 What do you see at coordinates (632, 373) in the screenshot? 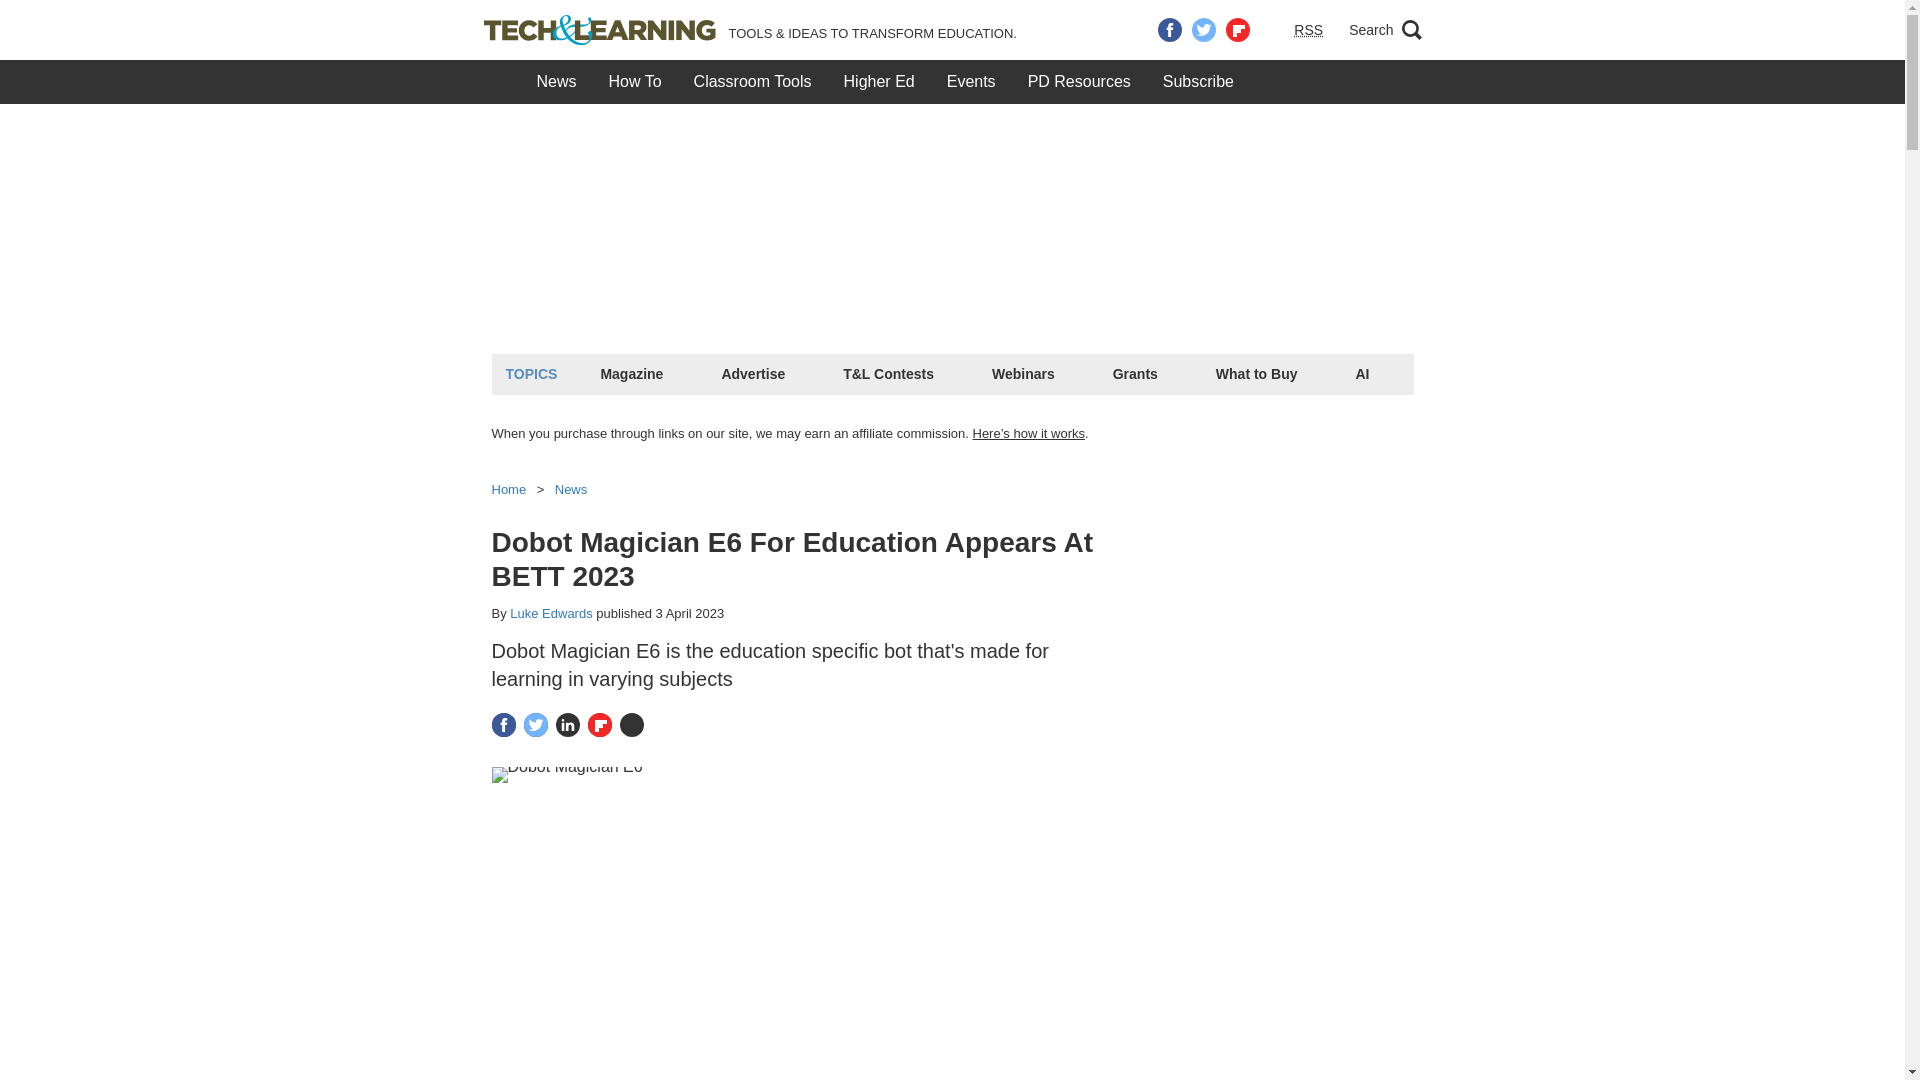
I see `Magazine` at bounding box center [632, 373].